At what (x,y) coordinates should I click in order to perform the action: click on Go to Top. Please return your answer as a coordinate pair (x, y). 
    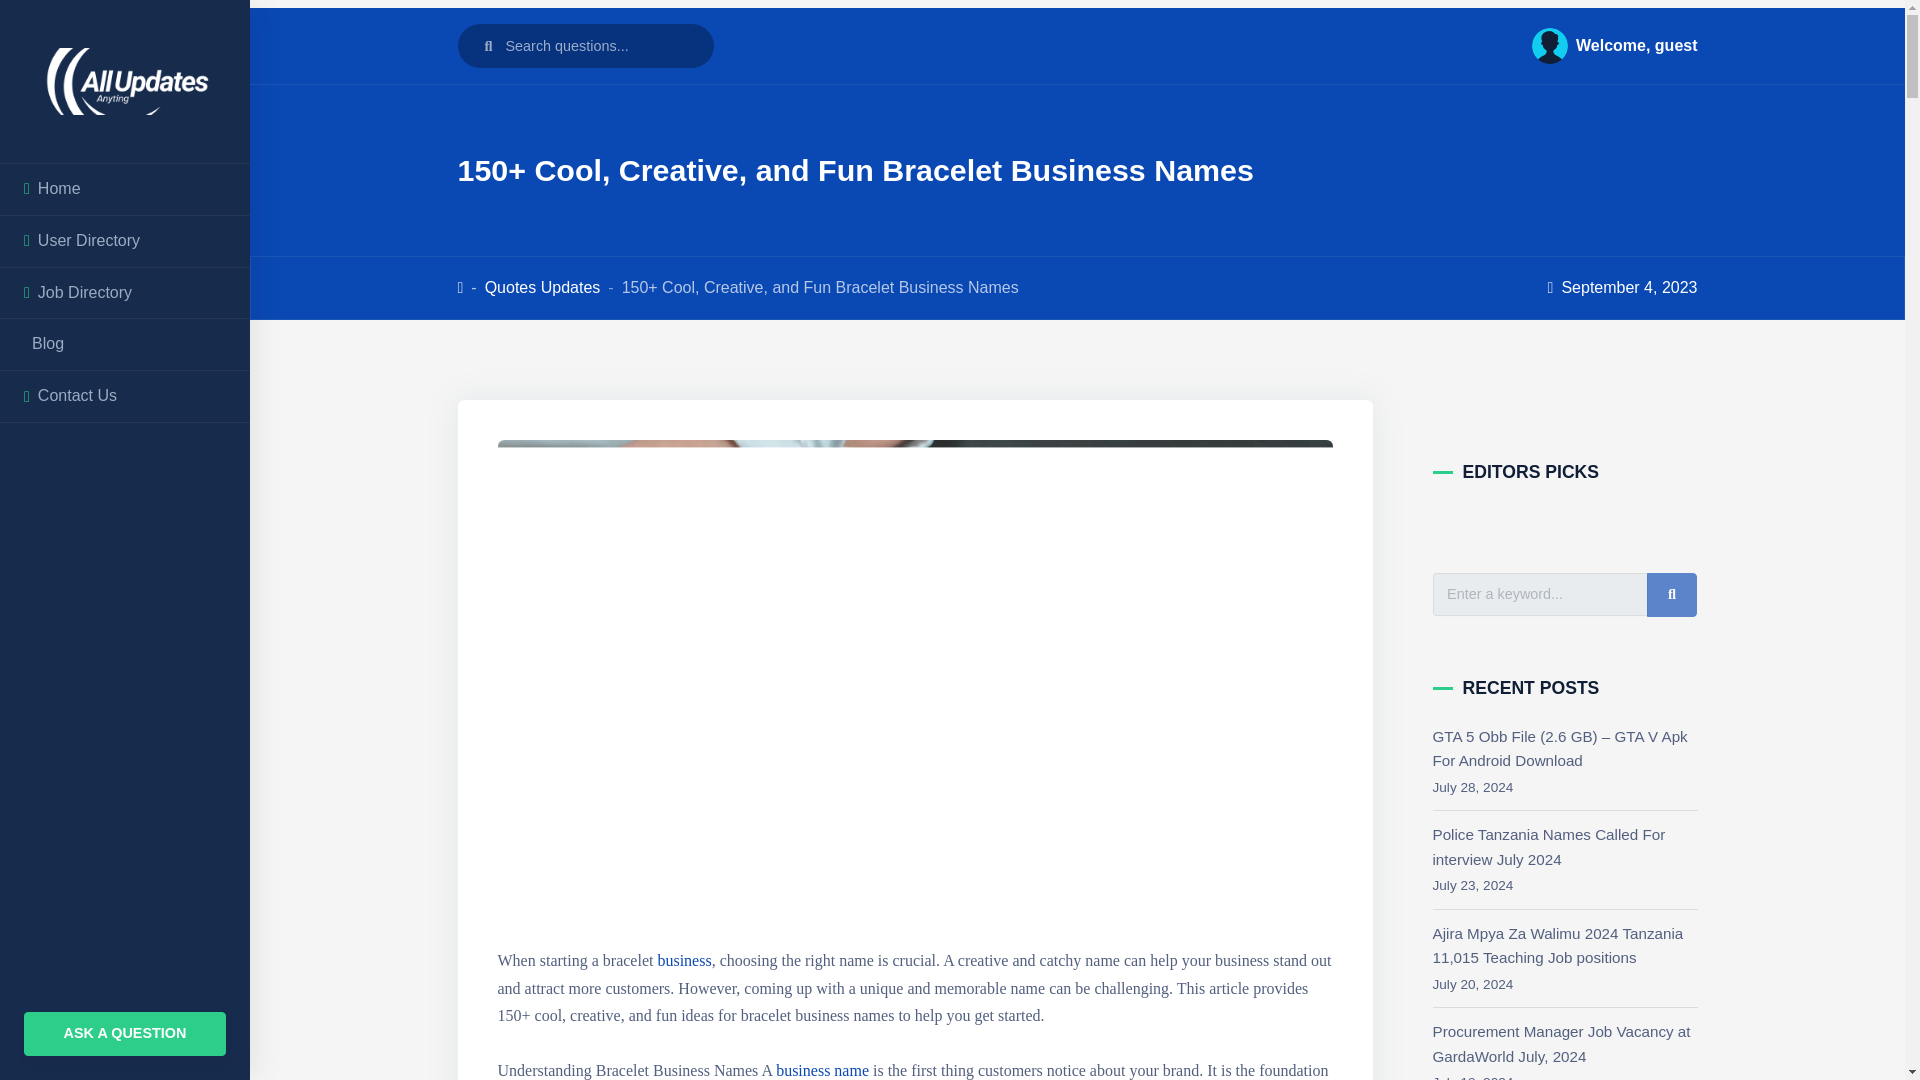
    Looking at the image, I should click on (1850, 1038).